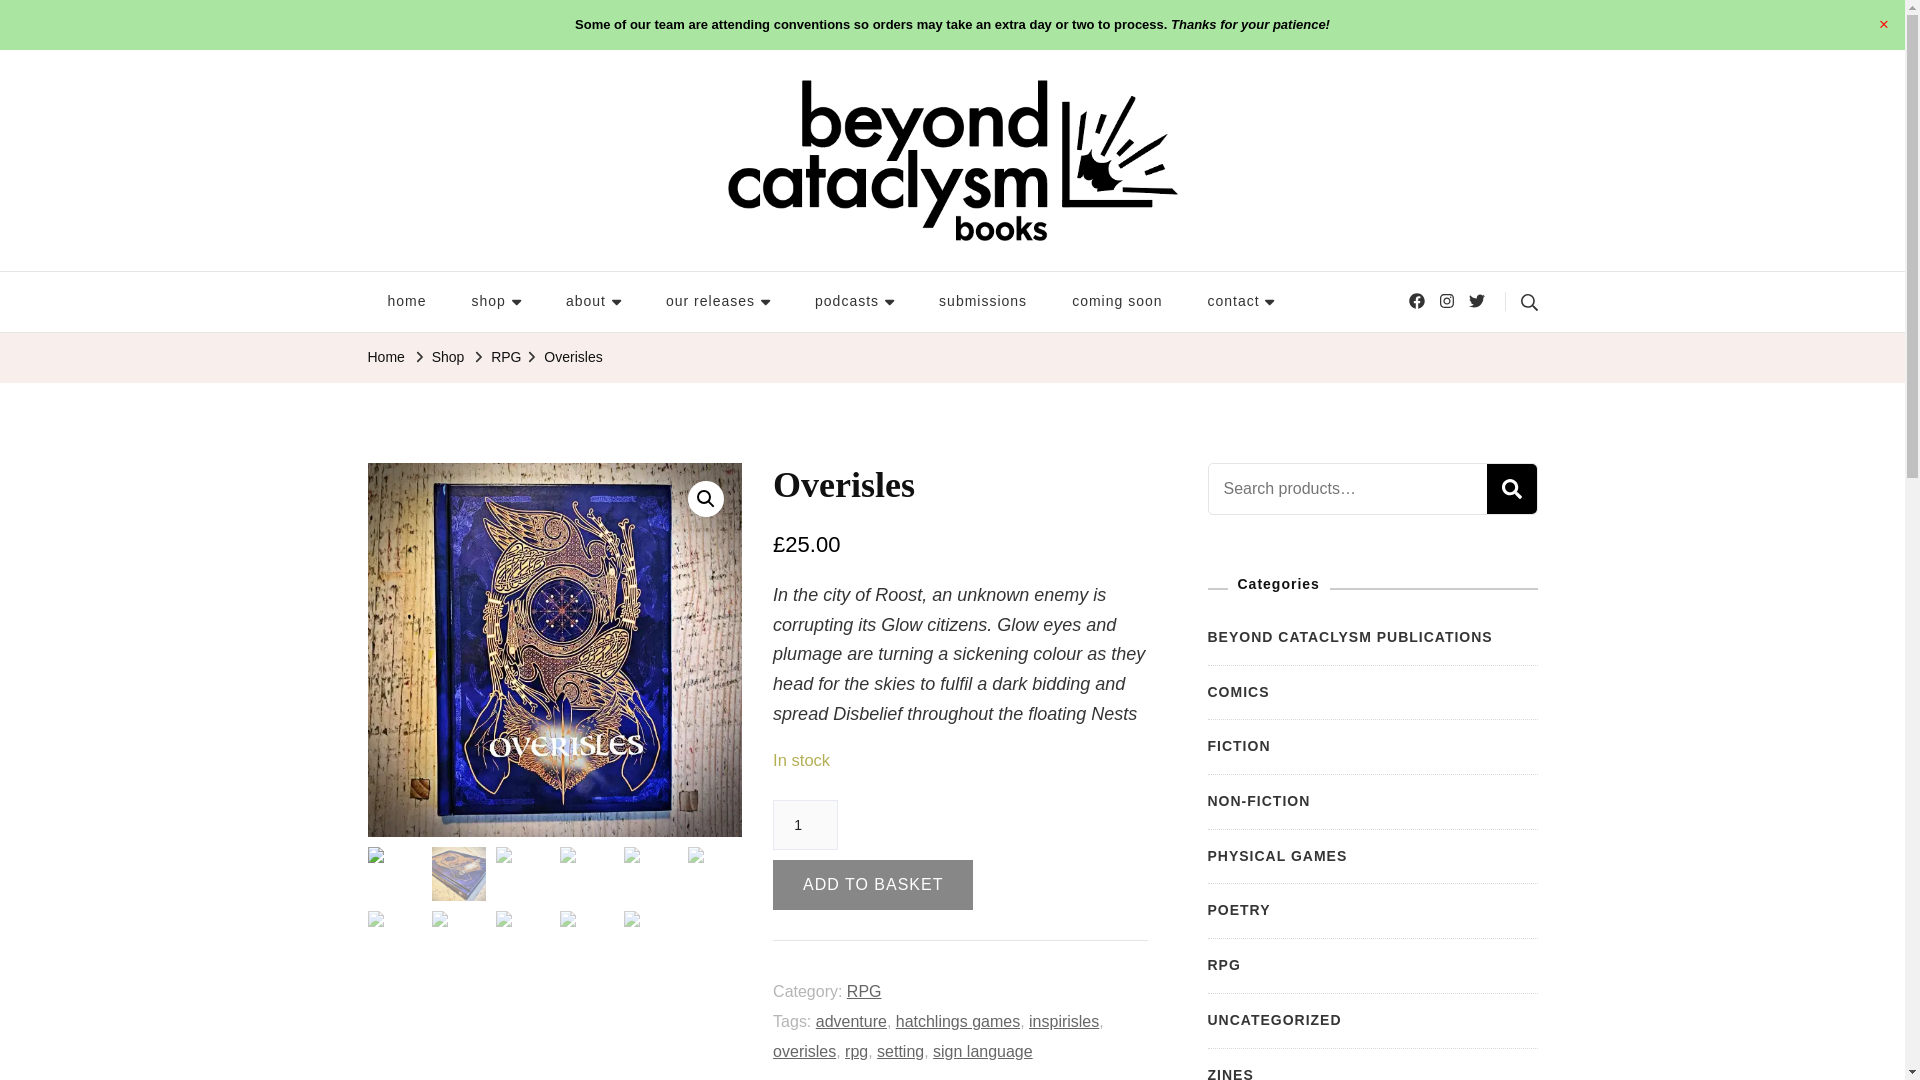  I want to click on Beyond Cataclysm, so click(487, 255).